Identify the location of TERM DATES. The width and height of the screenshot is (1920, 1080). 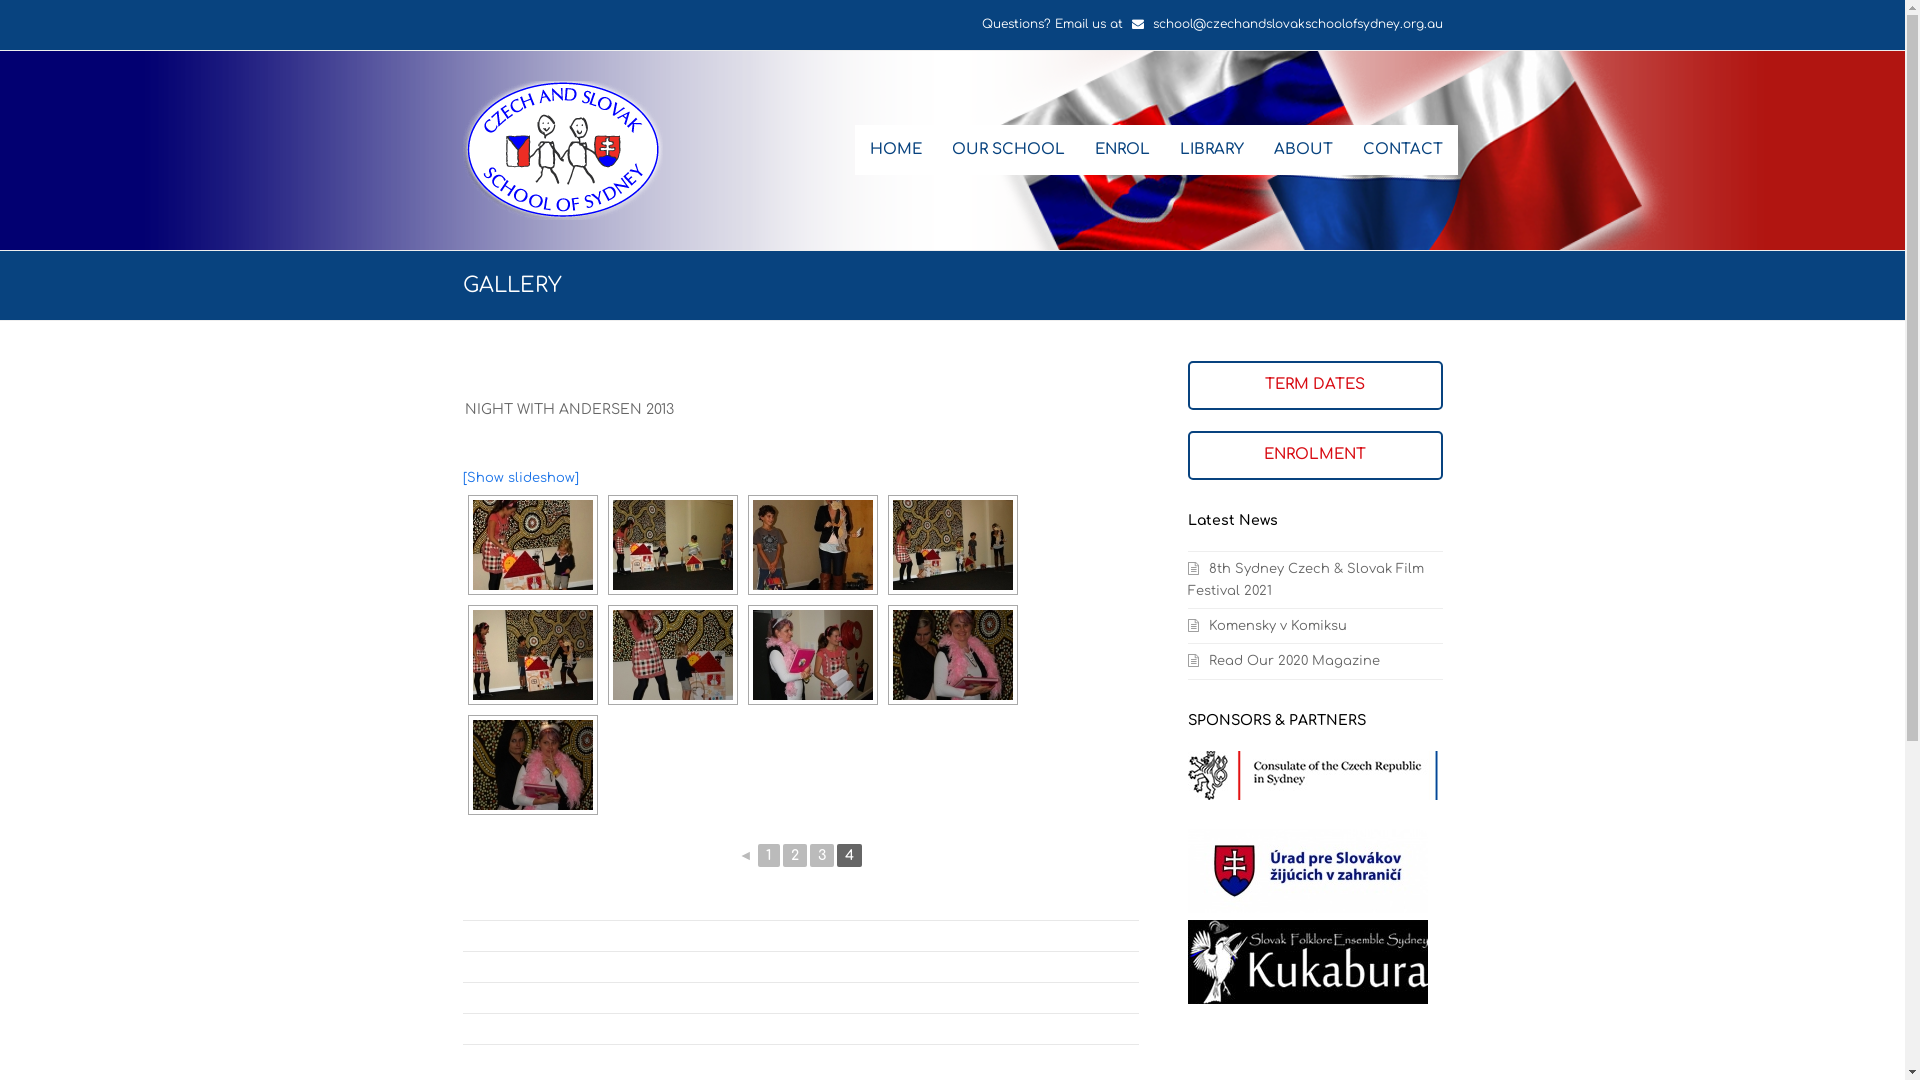
(1315, 384).